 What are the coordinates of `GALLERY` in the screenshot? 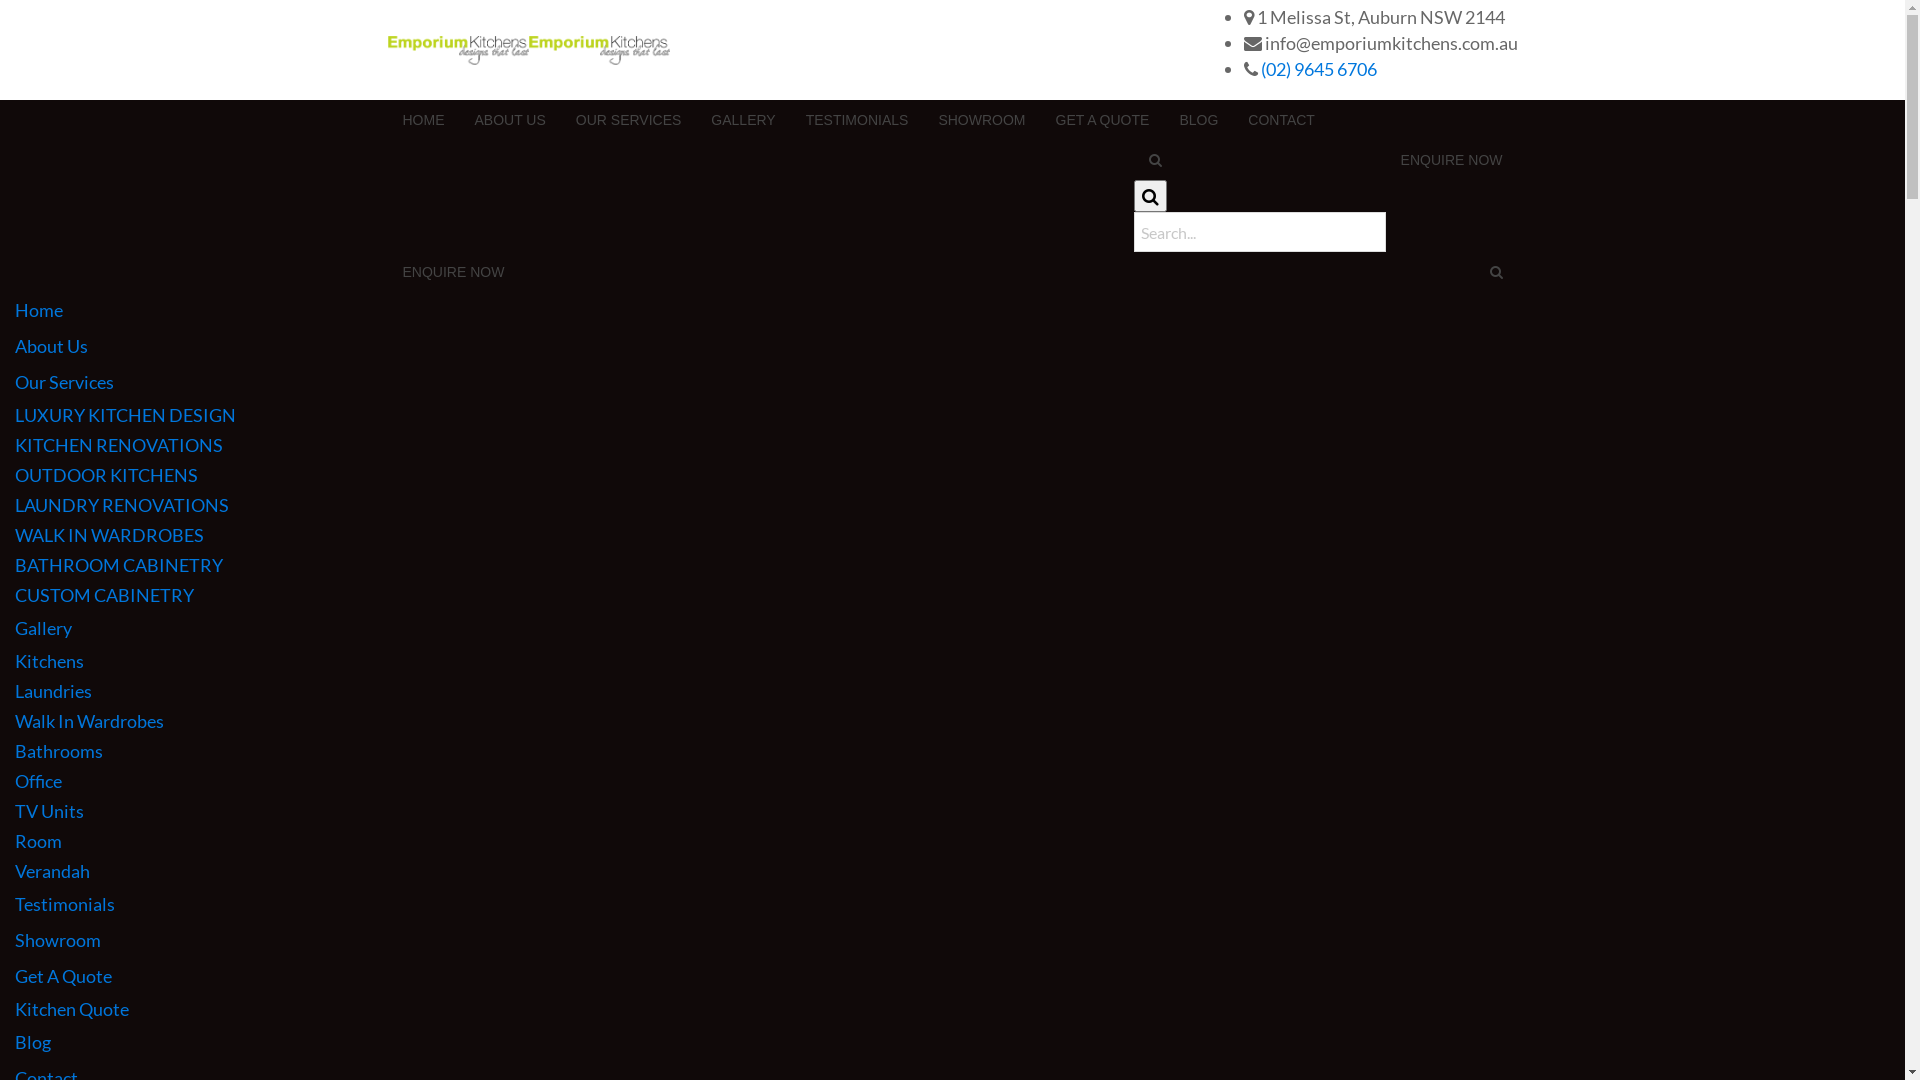 It's located at (743, 120).